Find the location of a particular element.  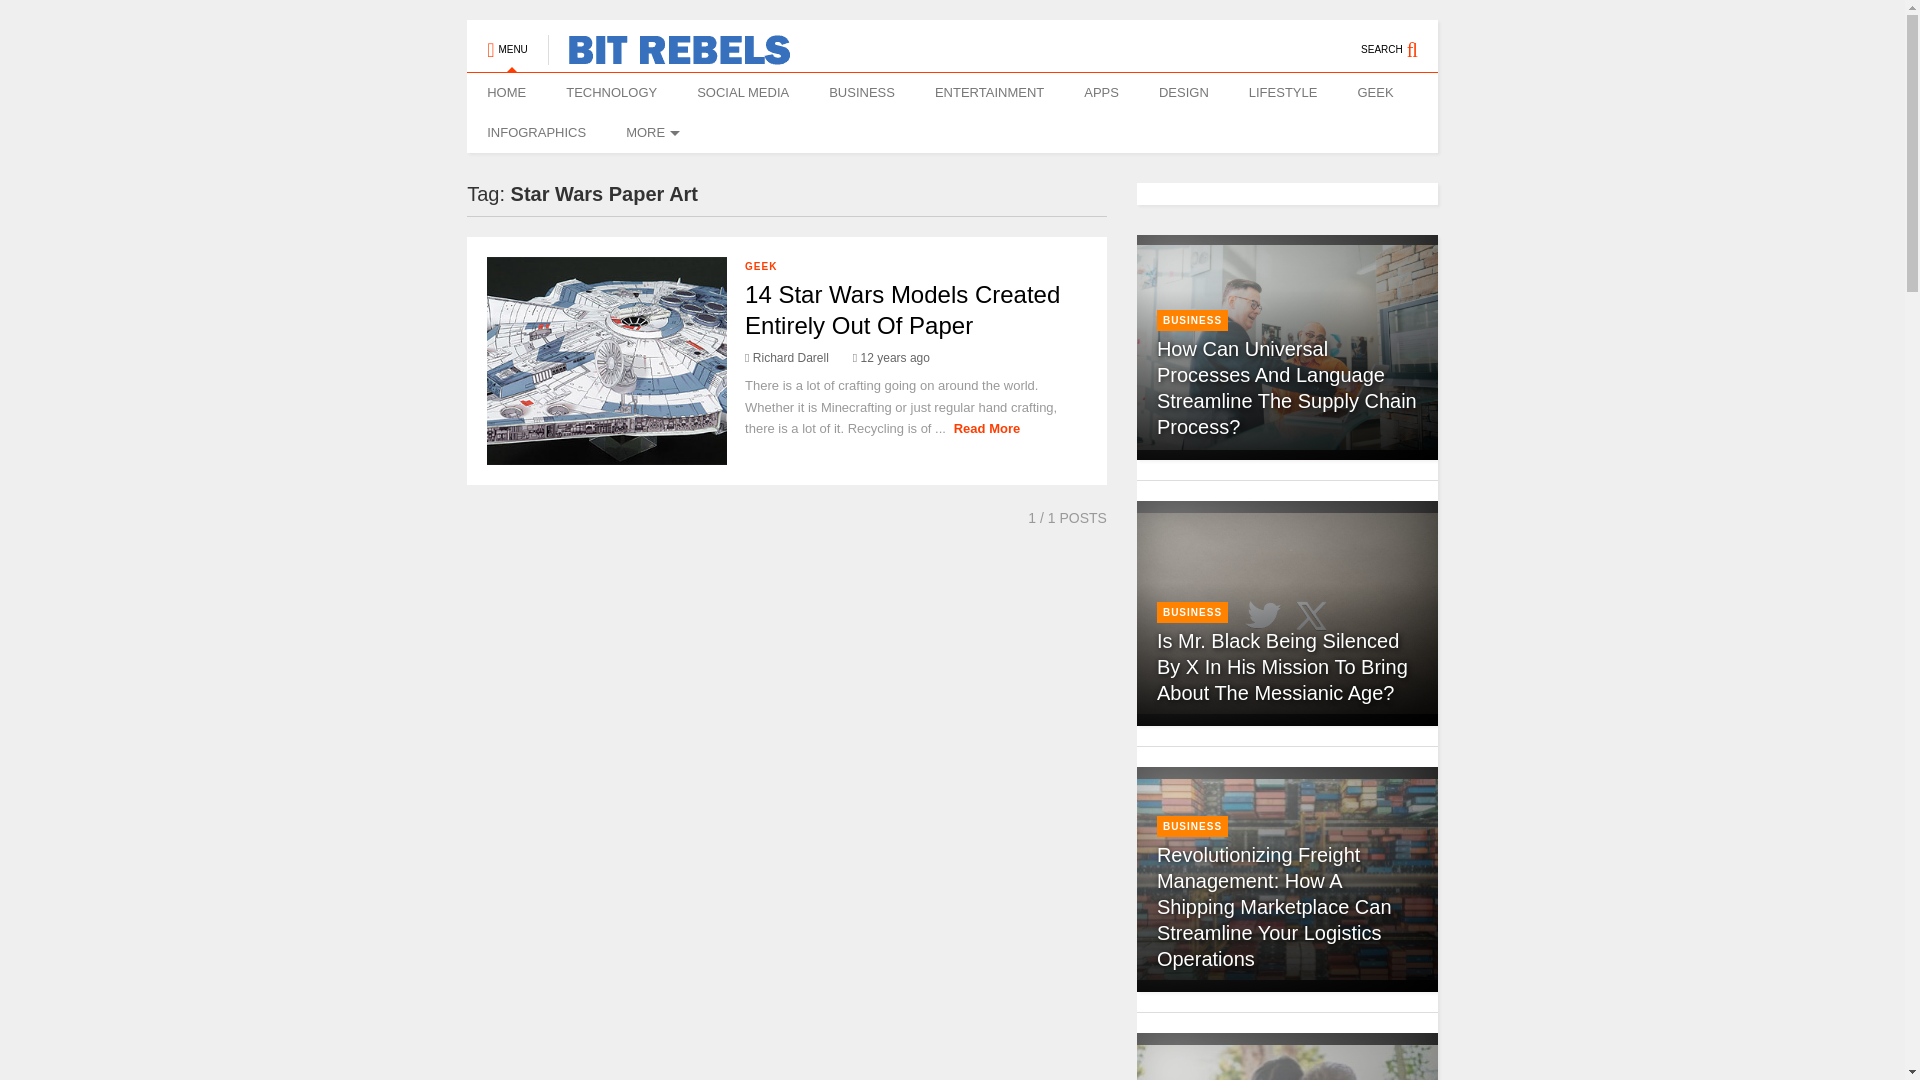

14 Star Wars Models Created Entirely Out Of Paper is located at coordinates (902, 310).